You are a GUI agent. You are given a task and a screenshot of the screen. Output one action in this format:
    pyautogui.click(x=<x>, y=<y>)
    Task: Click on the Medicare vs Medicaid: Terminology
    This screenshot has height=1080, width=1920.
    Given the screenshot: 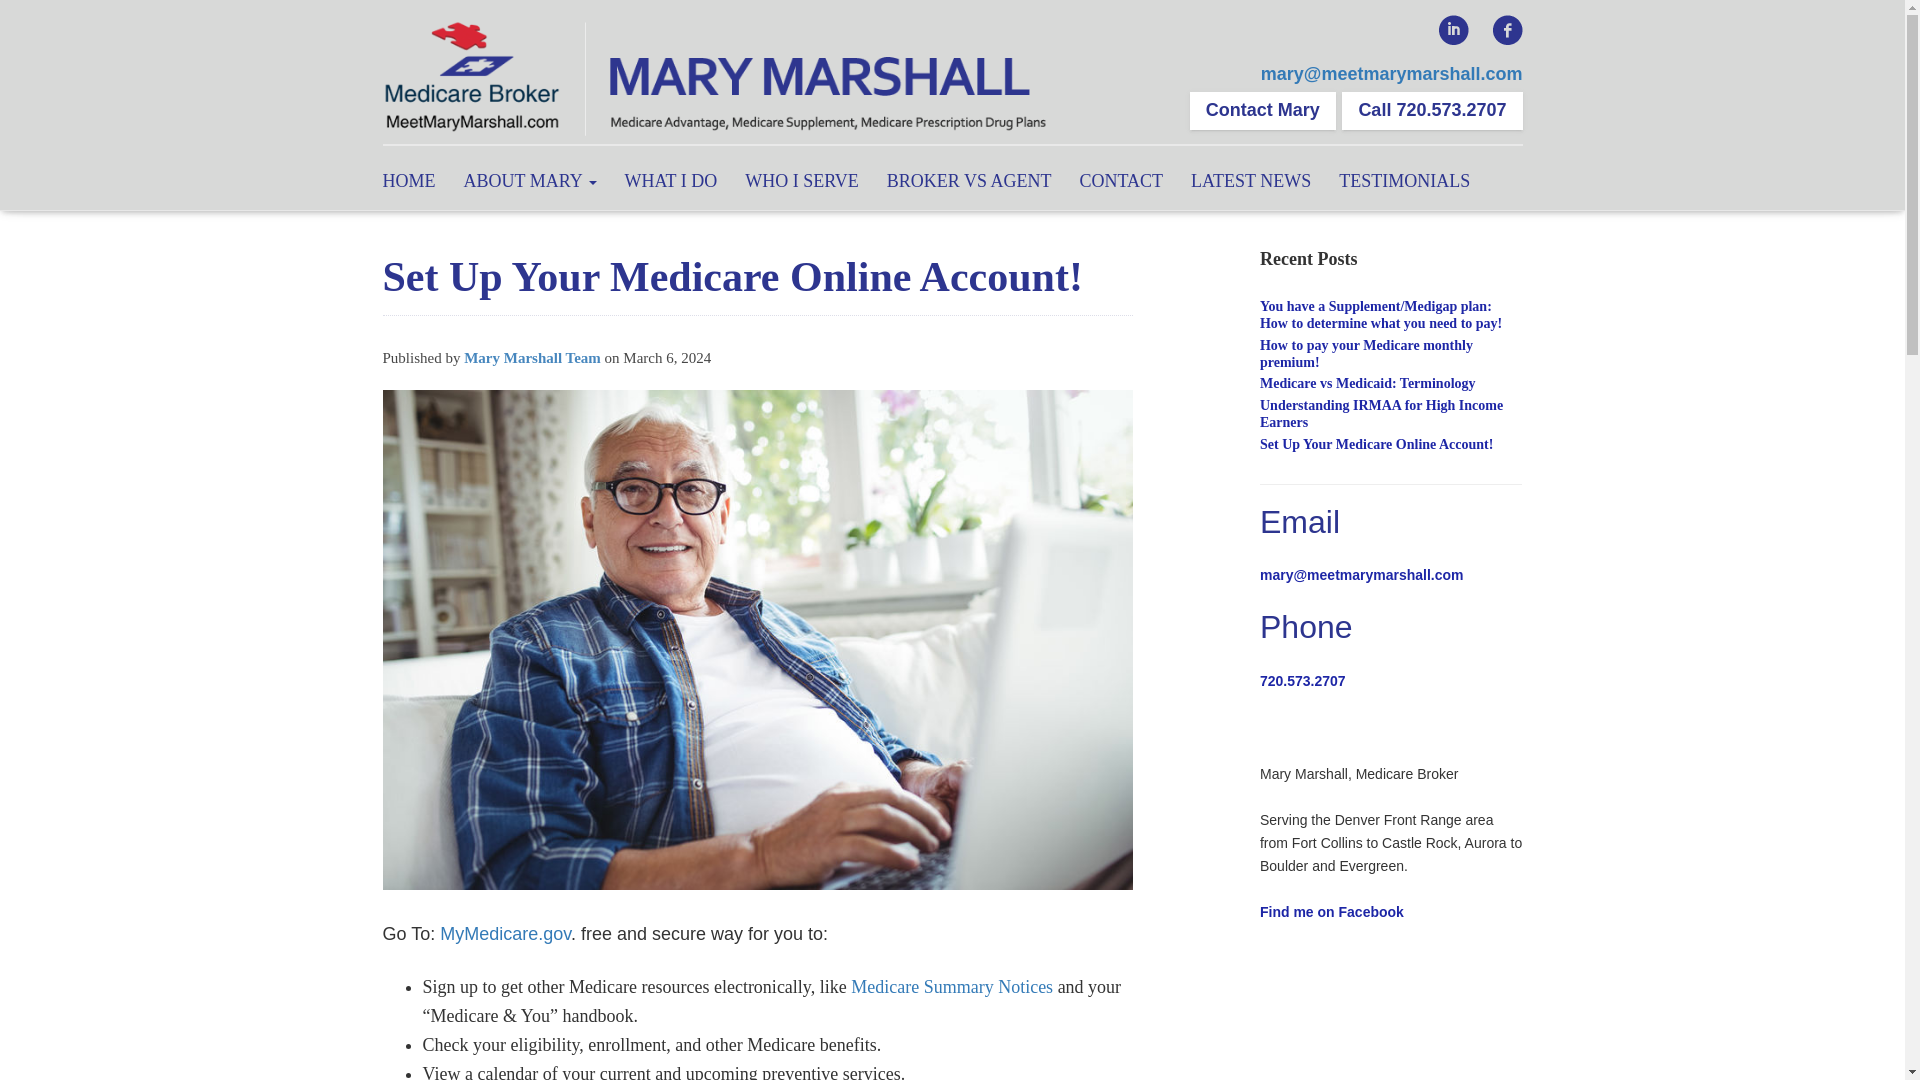 What is the action you would take?
    pyautogui.click(x=1368, y=382)
    